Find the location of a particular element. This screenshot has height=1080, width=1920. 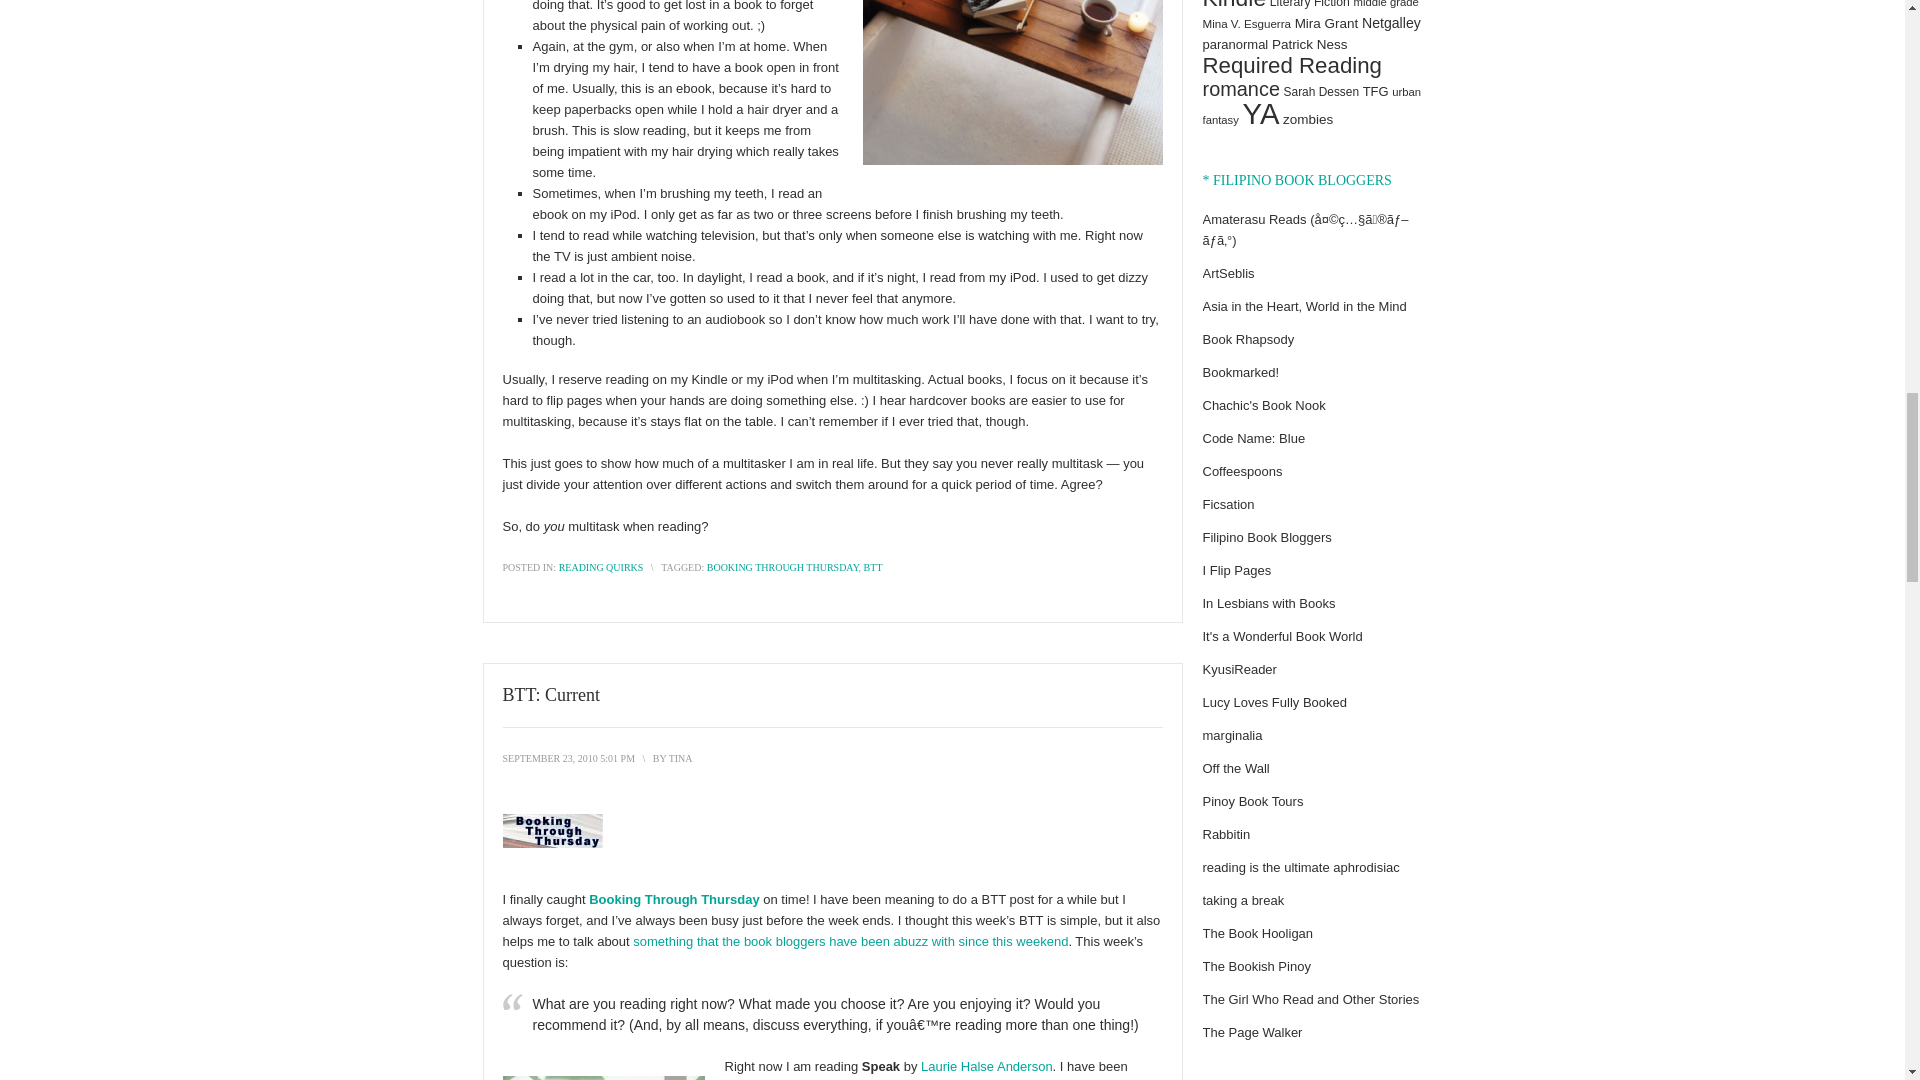

BTT is located at coordinates (874, 567).